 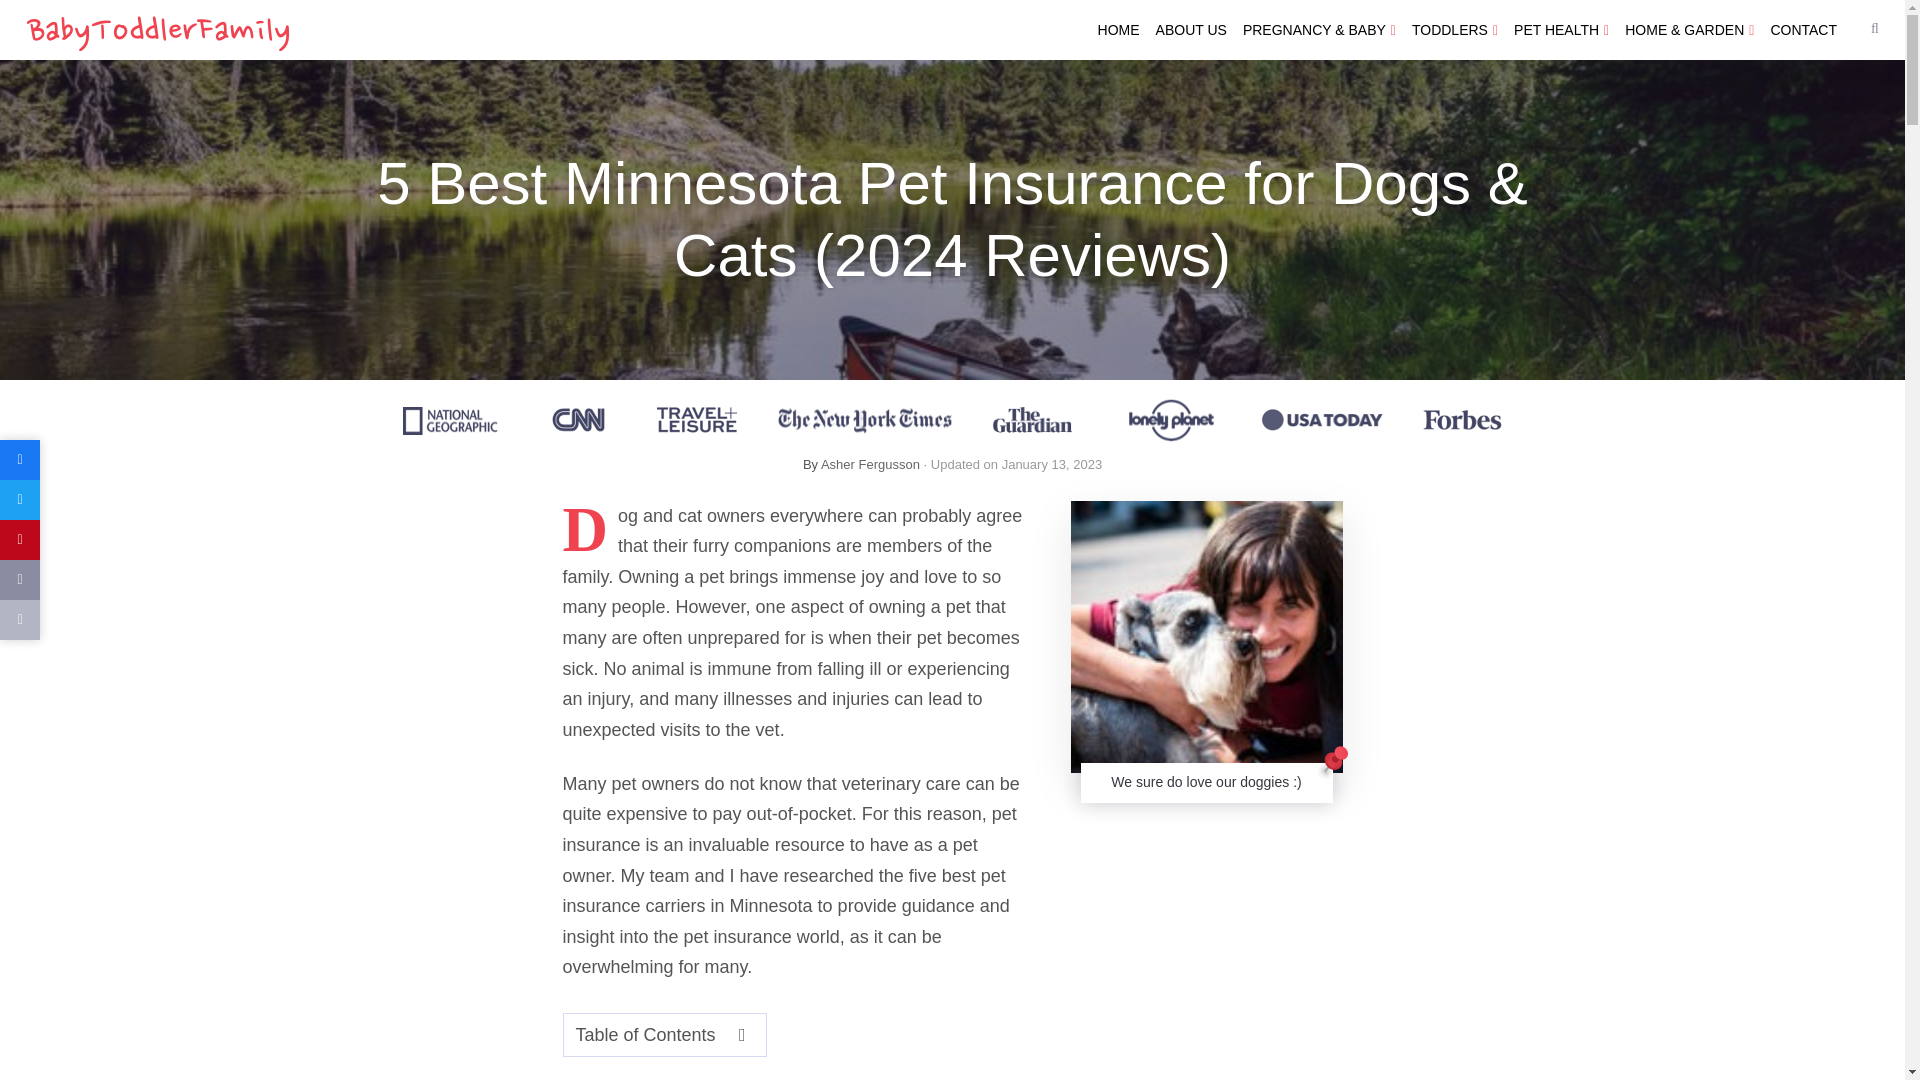 What do you see at coordinates (1191, 30) in the screenshot?
I see `ABOUT US` at bounding box center [1191, 30].